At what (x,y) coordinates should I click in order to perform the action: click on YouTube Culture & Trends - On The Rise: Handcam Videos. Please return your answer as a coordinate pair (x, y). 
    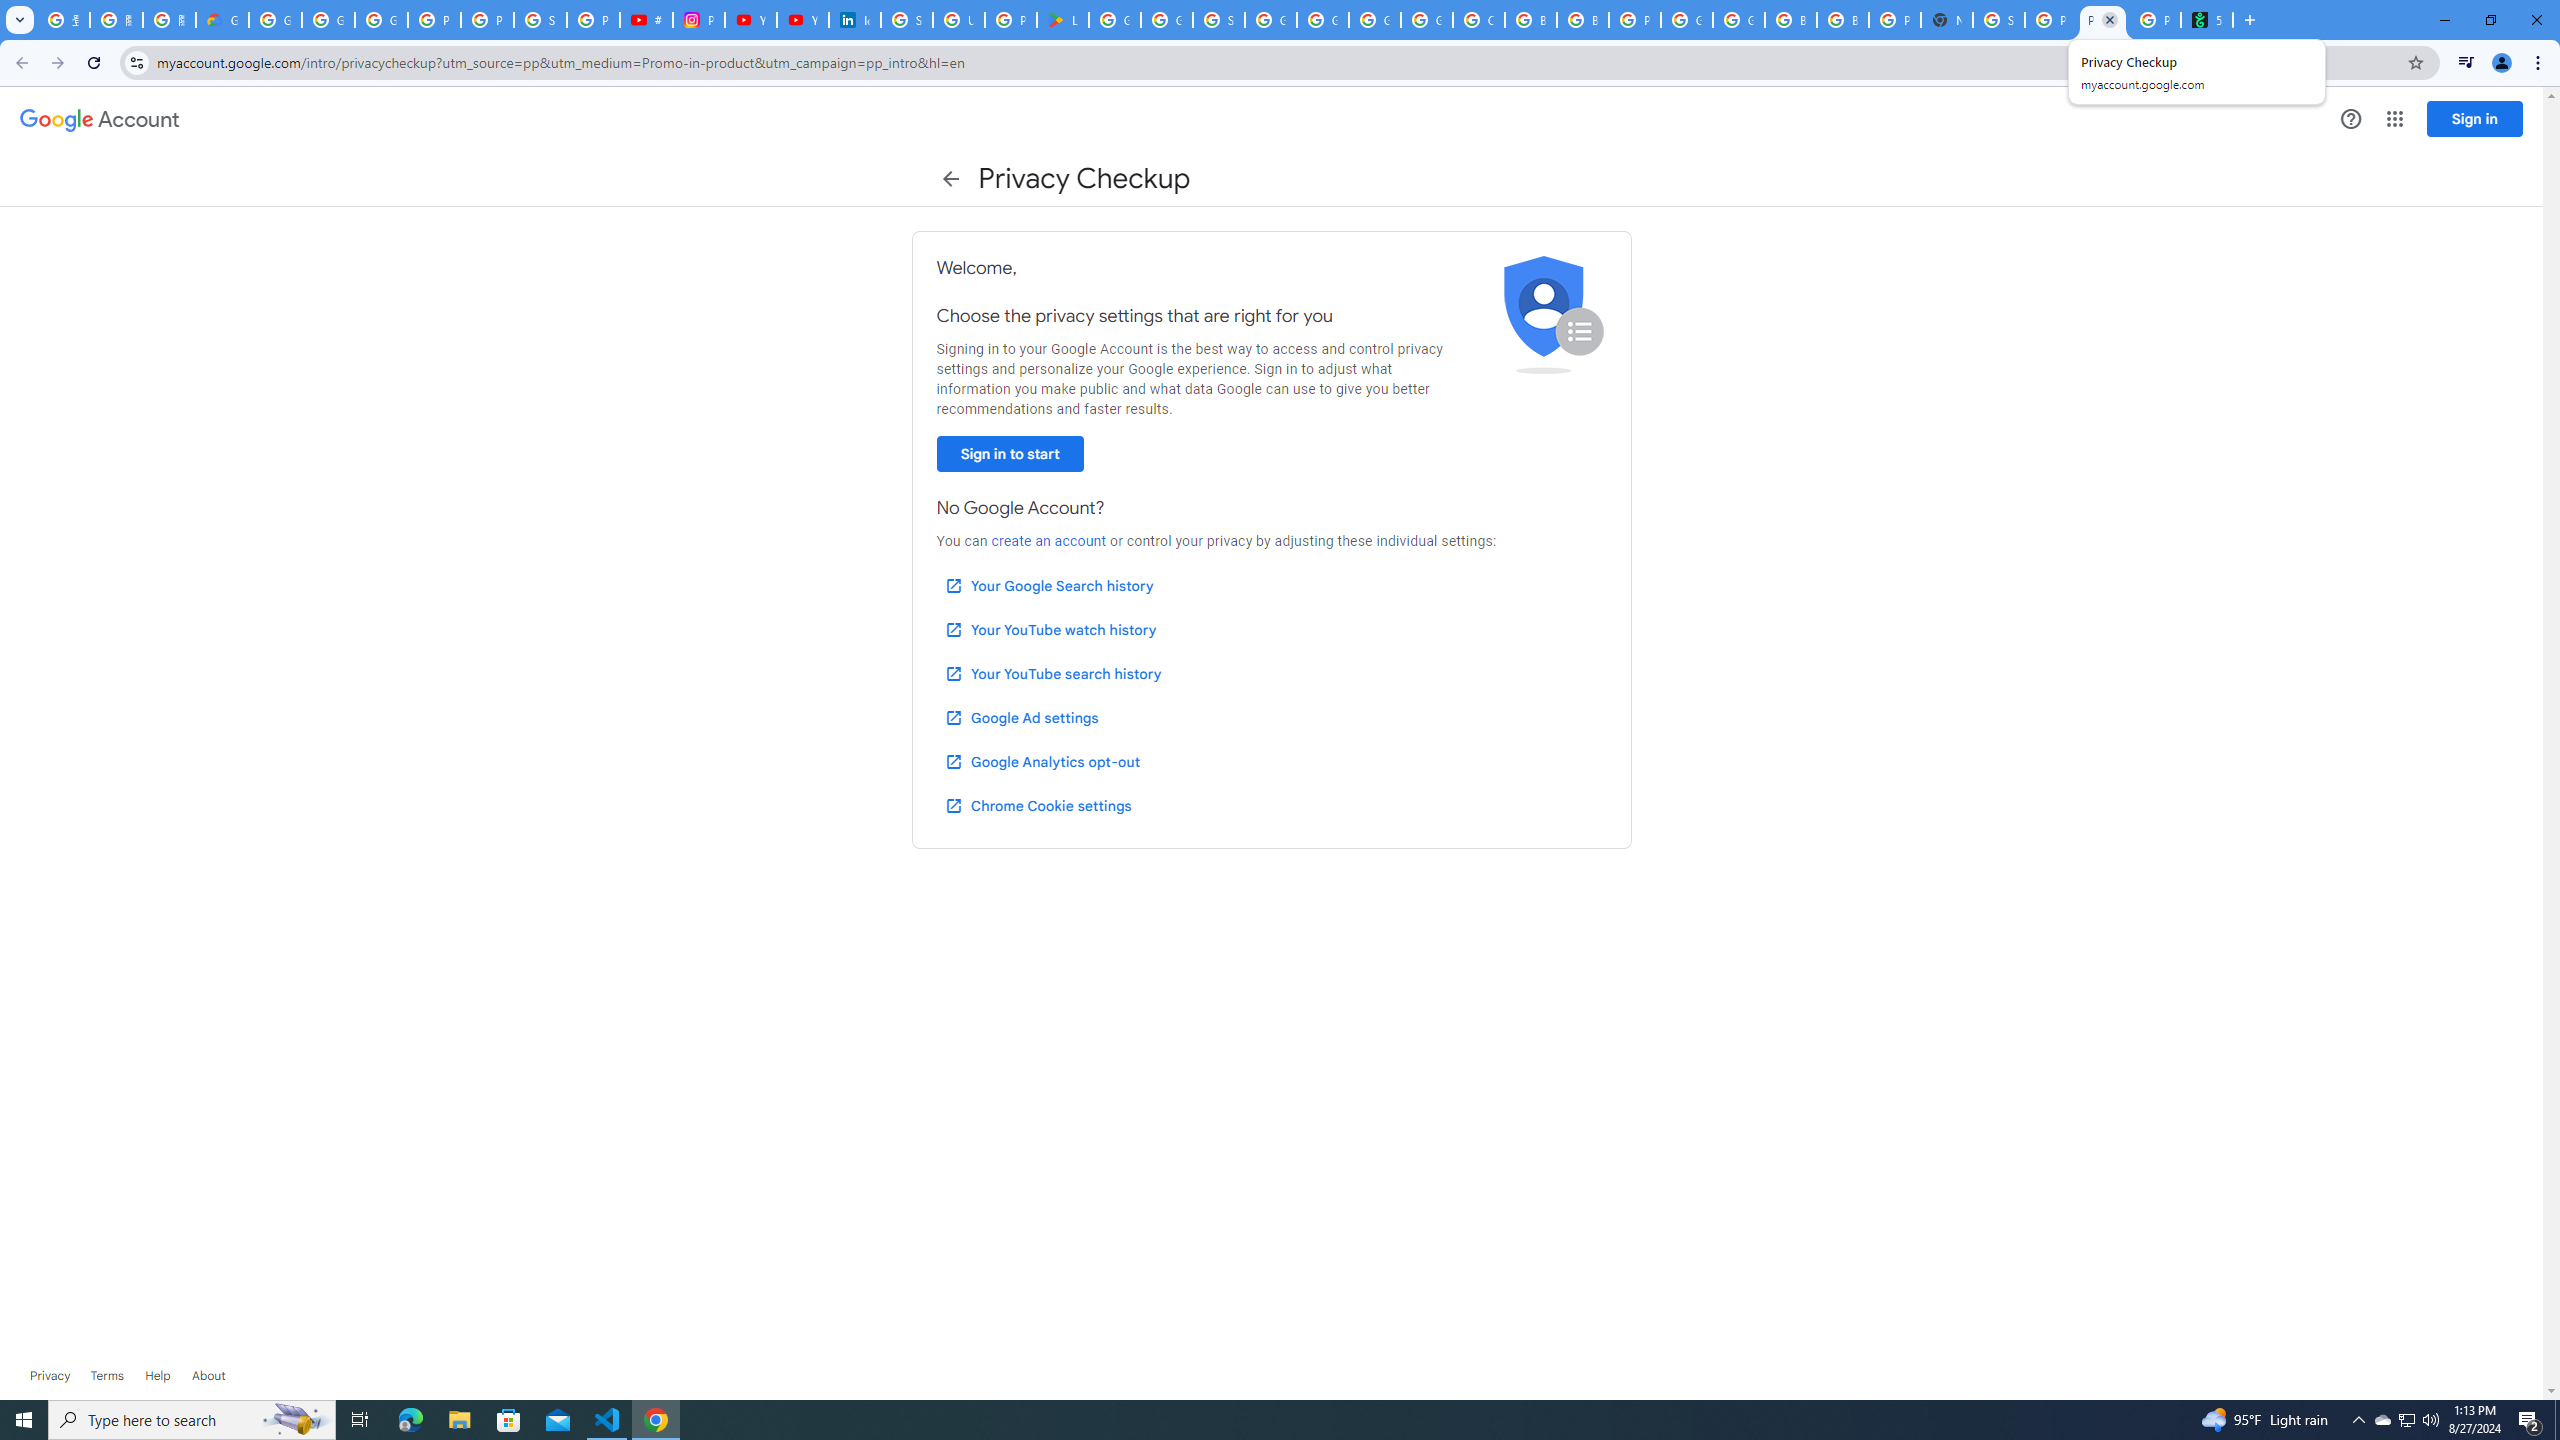
    Looking at the image, I should click on (750, 20).